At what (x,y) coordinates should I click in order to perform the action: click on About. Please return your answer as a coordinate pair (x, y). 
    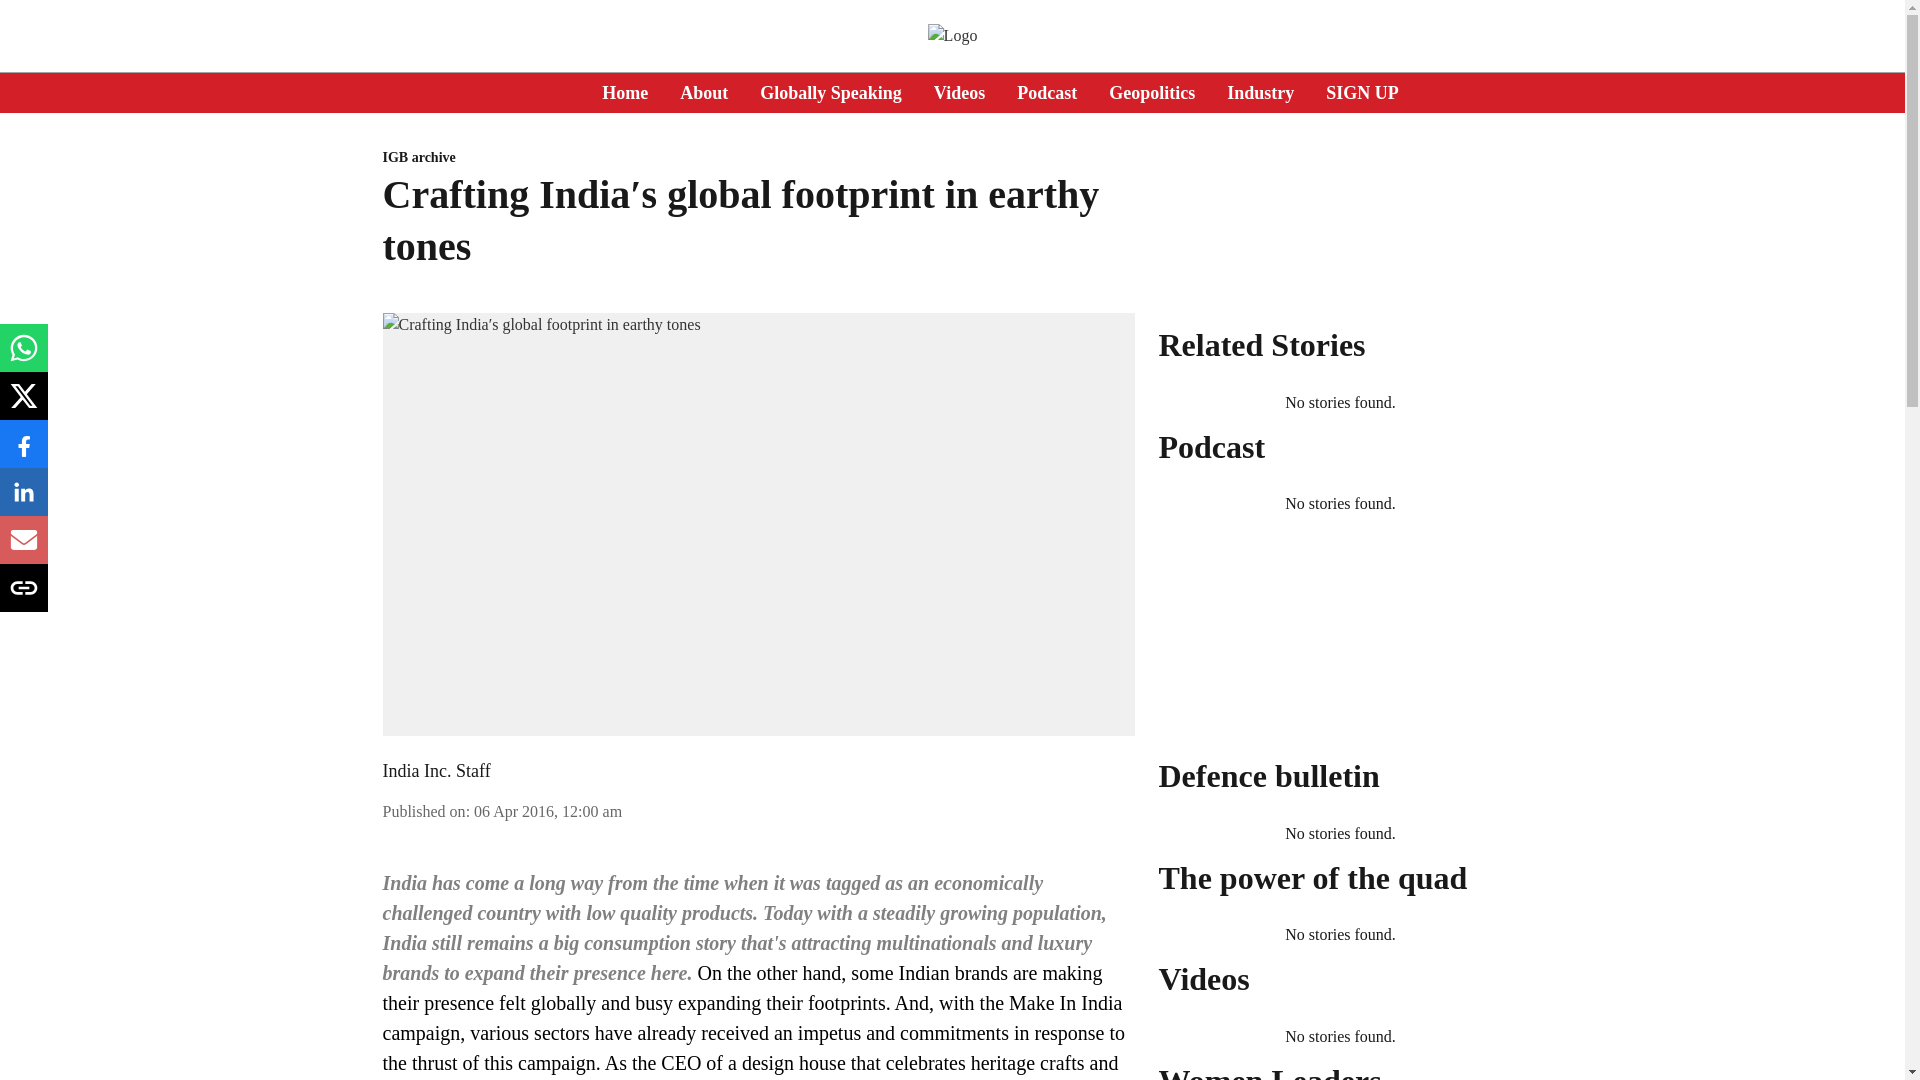
    Looking at the image, I should click on (703, 92).